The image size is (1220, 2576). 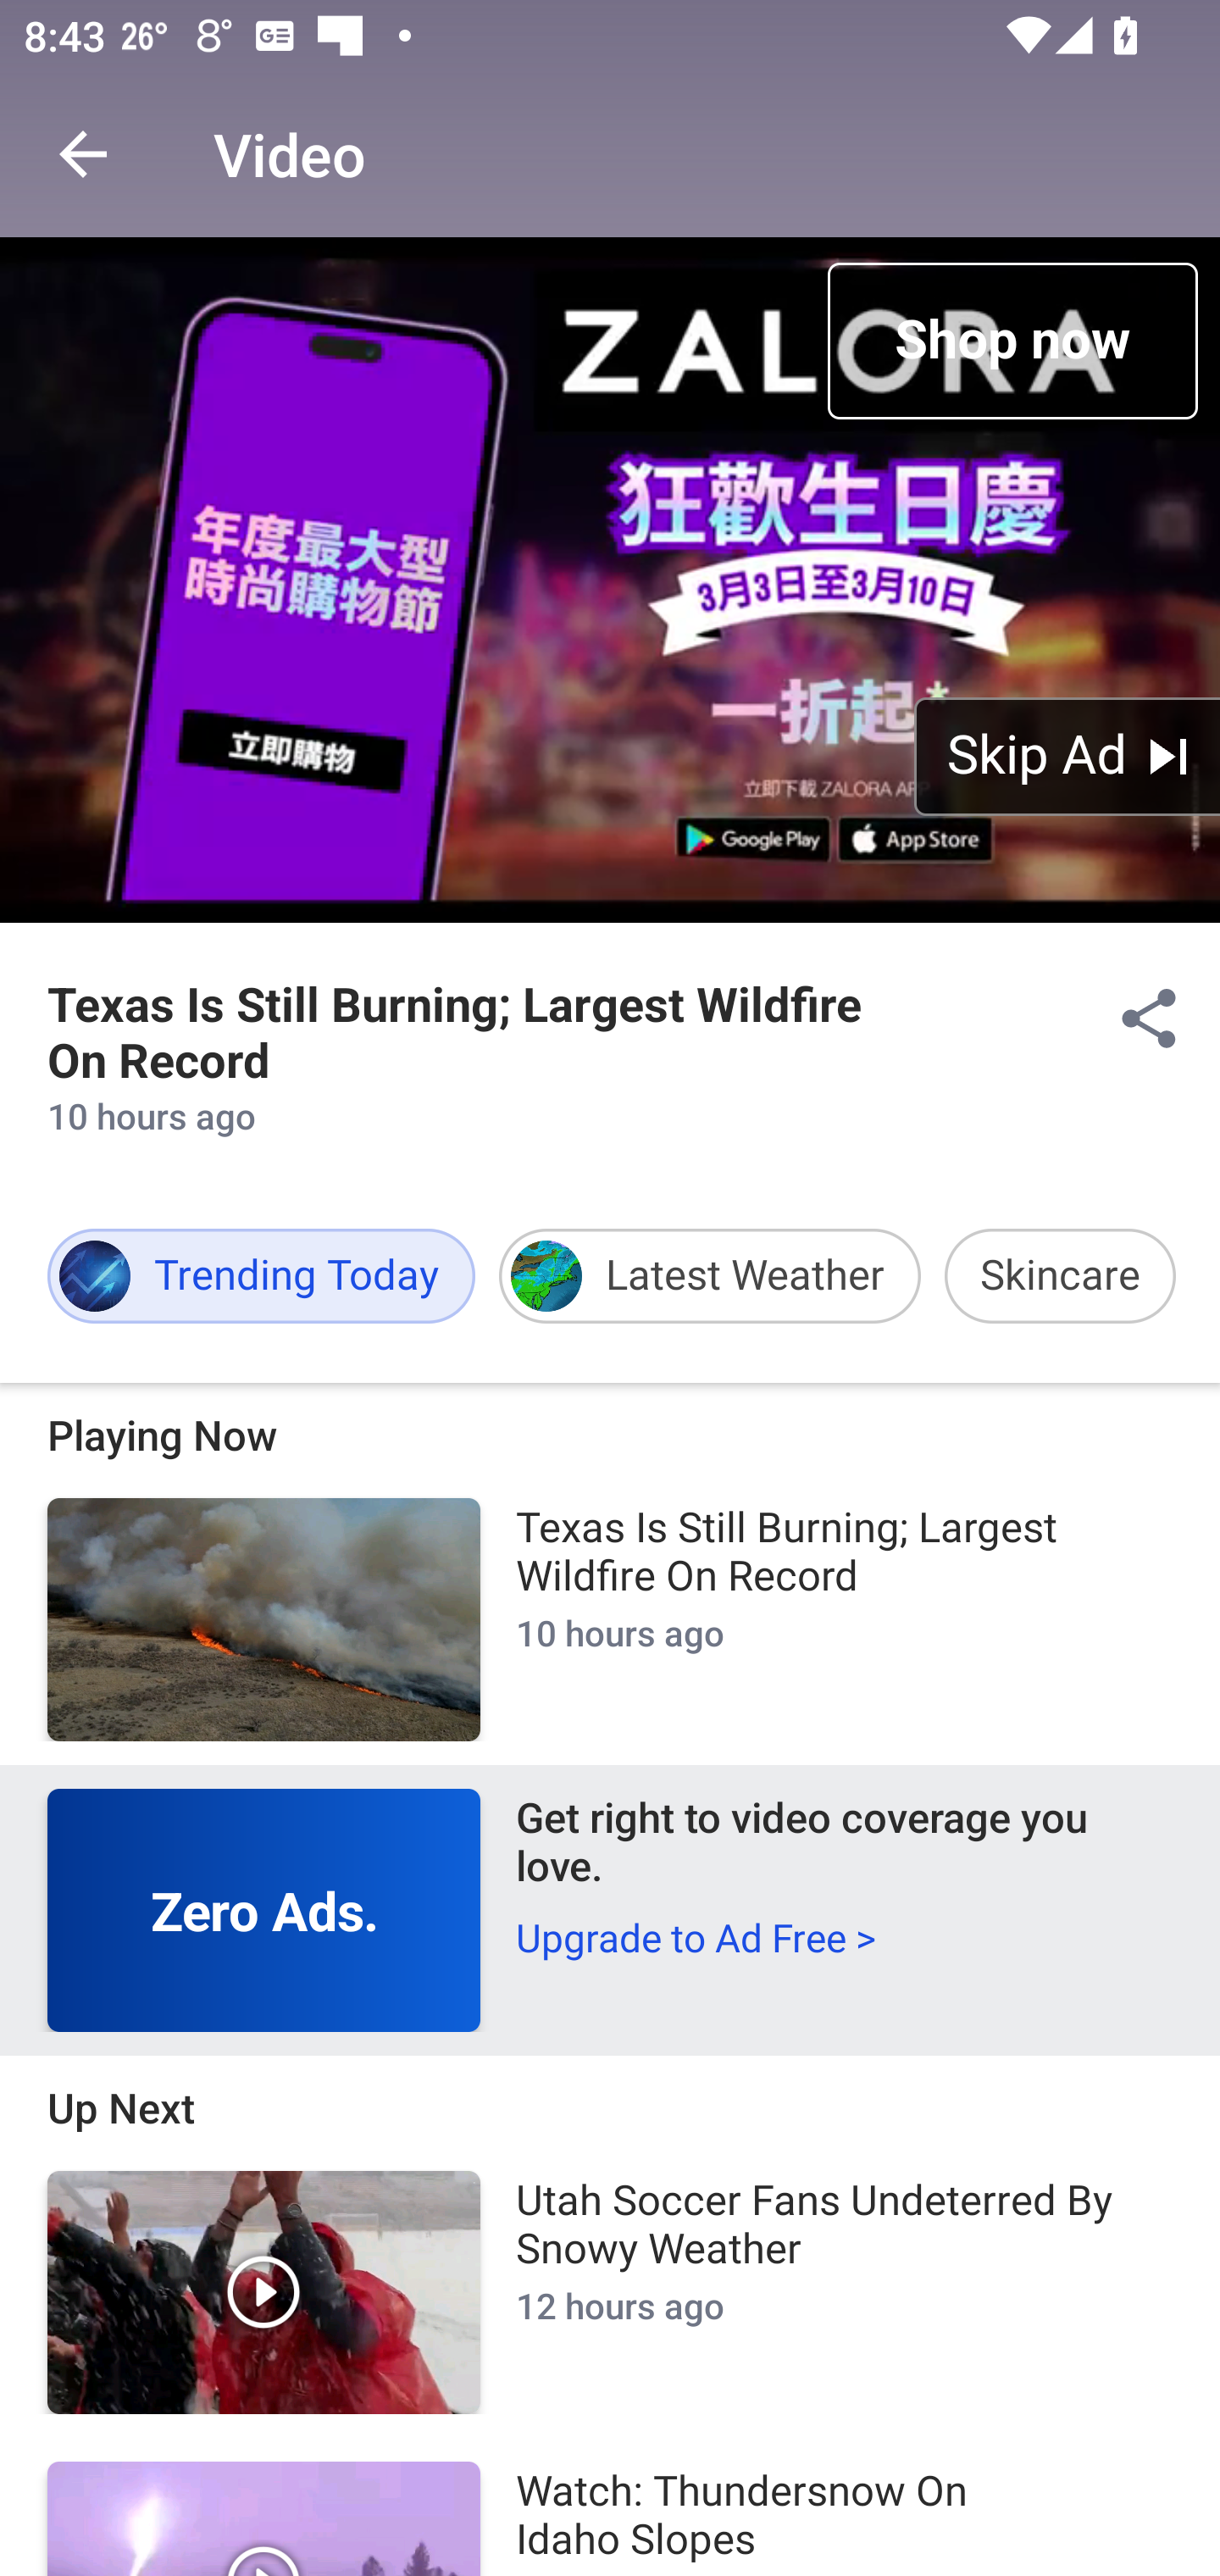 I want to click on Play, so click(x=264, y=2292).